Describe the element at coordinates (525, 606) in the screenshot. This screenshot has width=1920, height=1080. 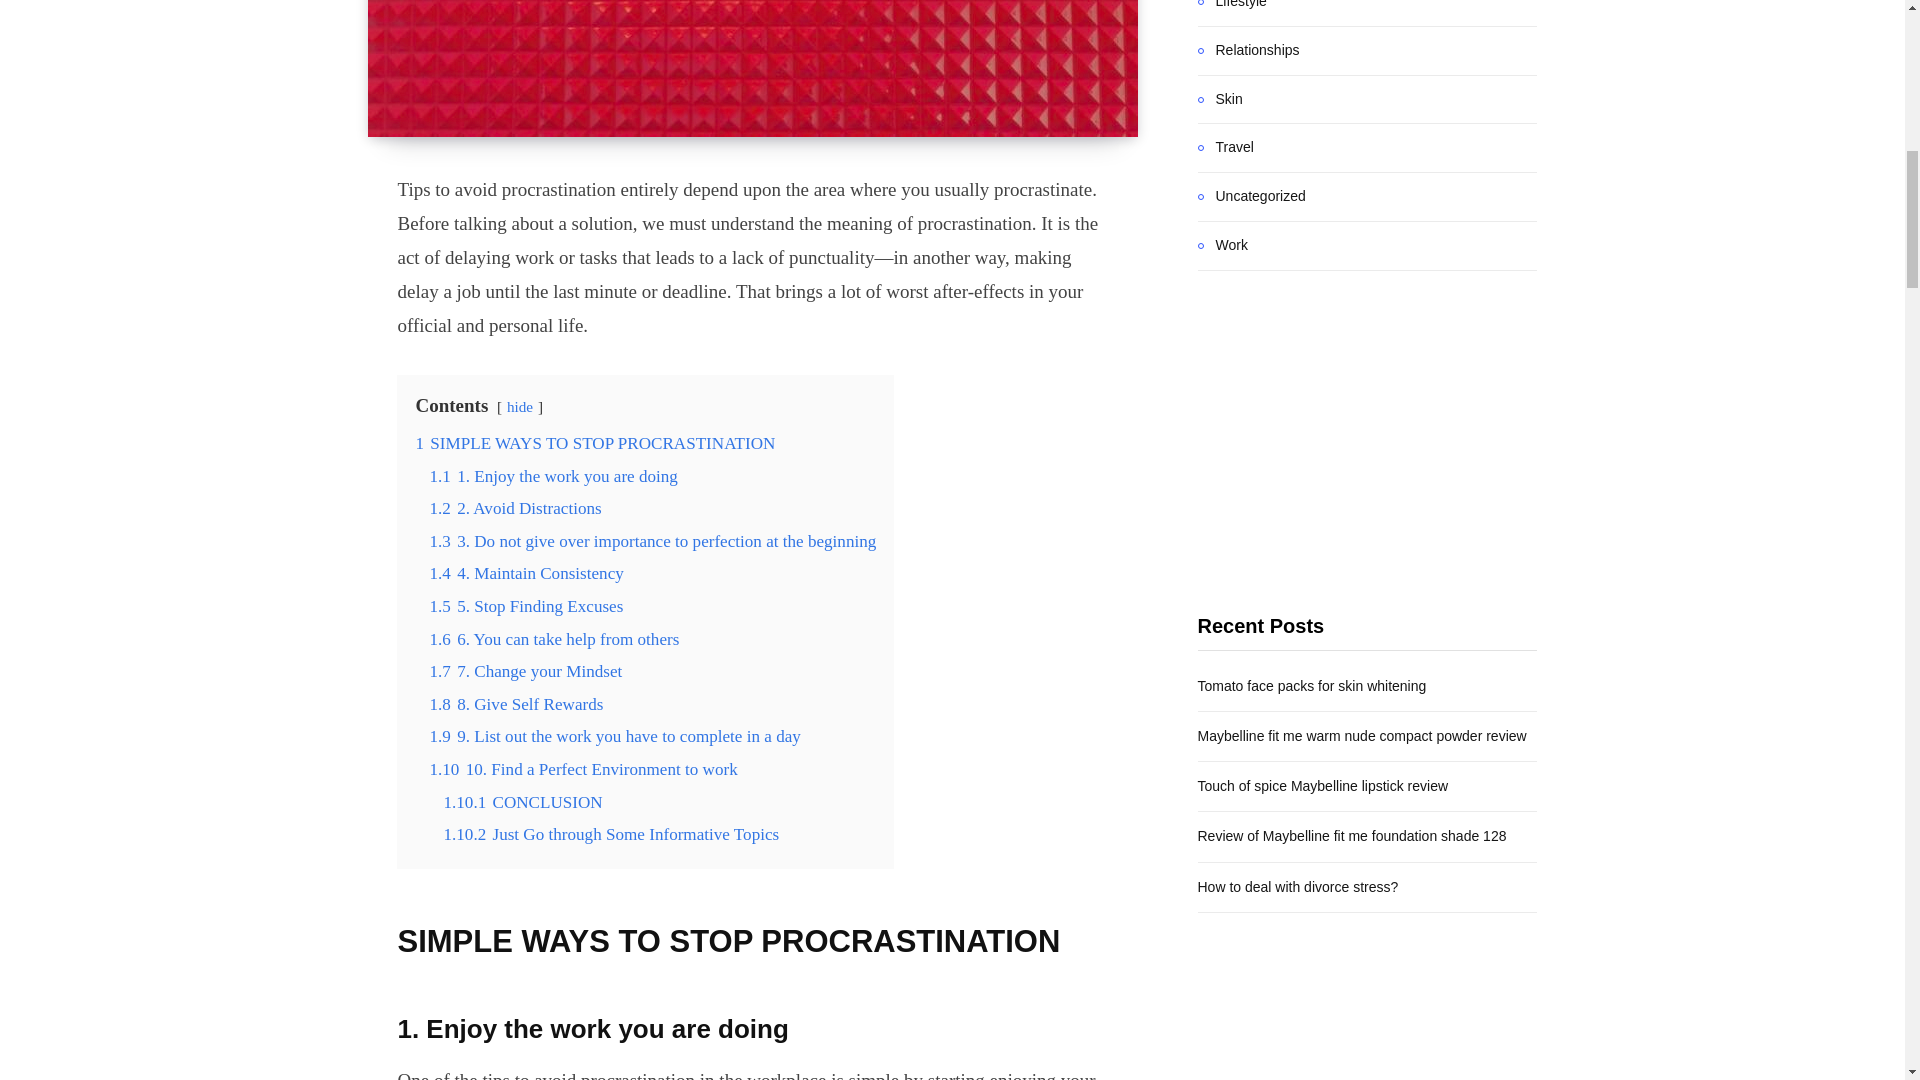
I see `1.5 5. Stop Finding Excuses` at that location.